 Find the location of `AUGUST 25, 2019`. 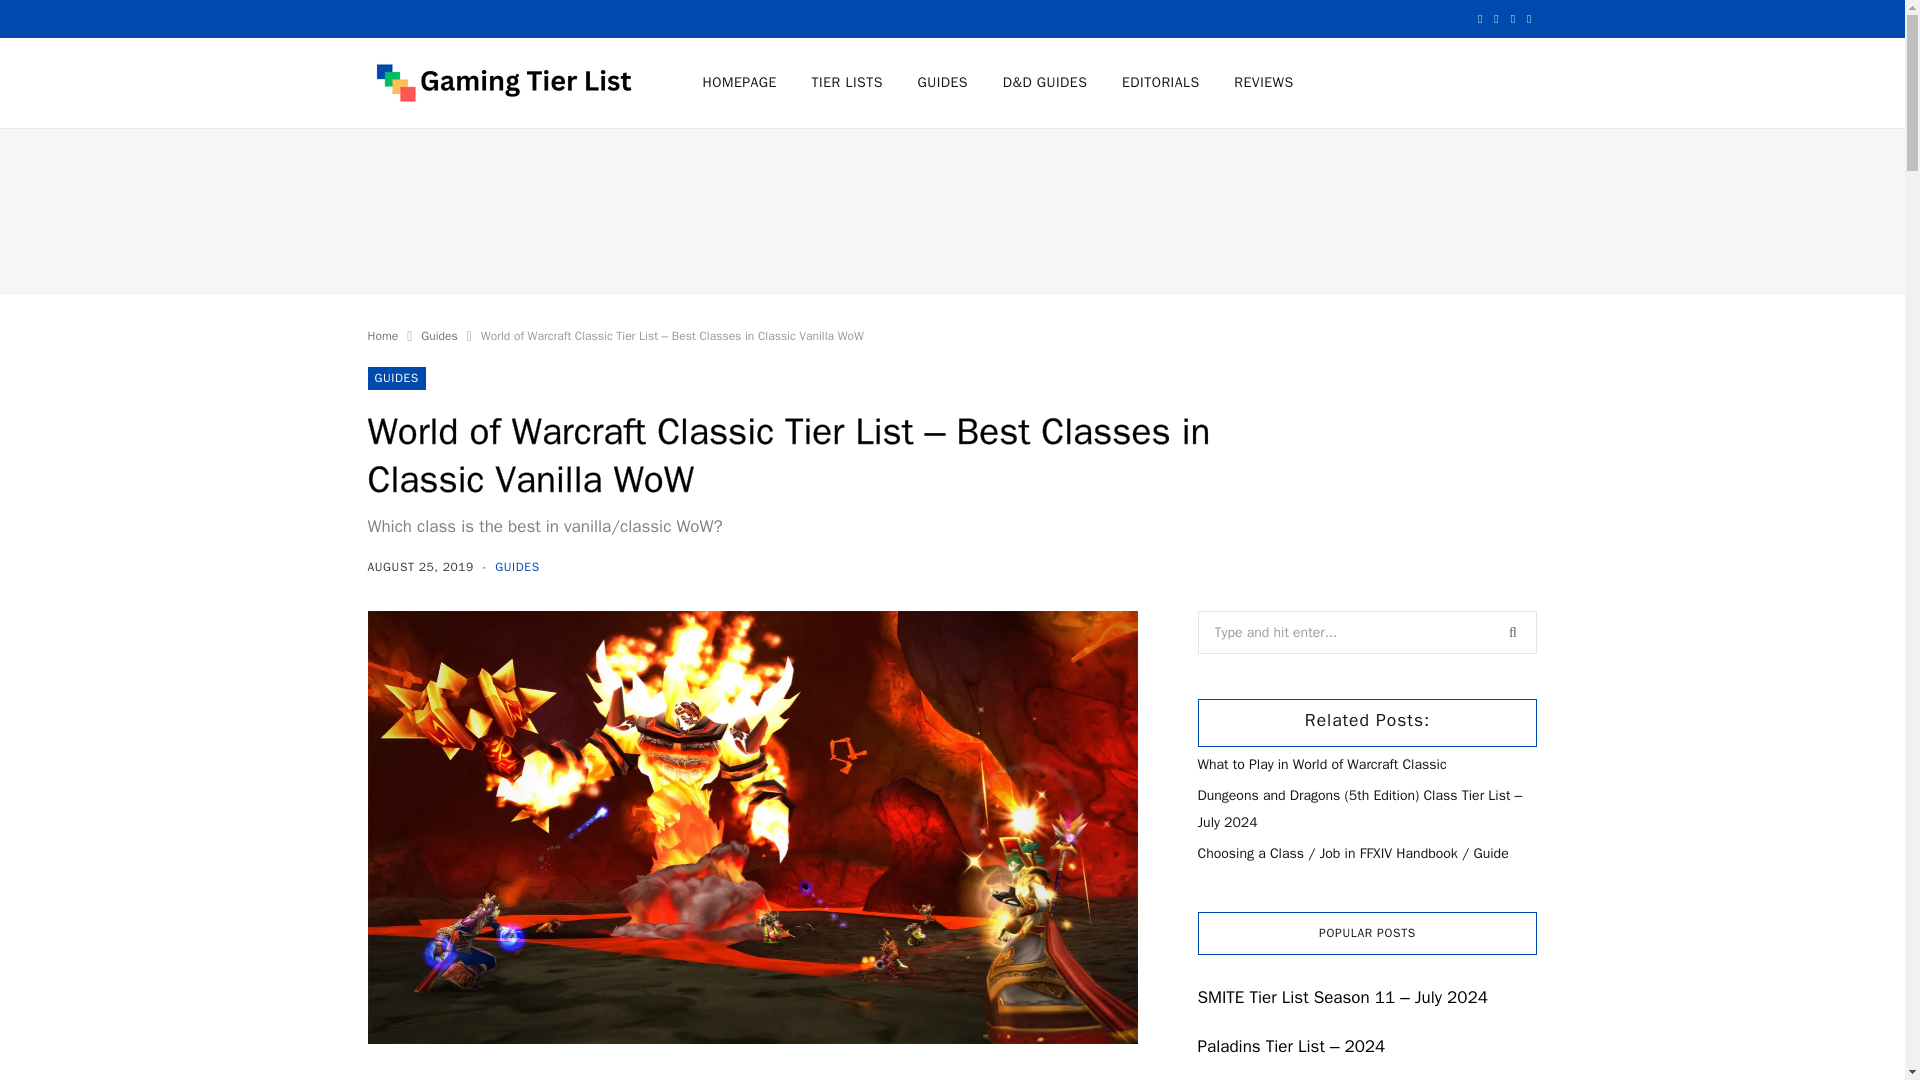

AUGUST 25, 2019 is located at coordinates (423, 566).